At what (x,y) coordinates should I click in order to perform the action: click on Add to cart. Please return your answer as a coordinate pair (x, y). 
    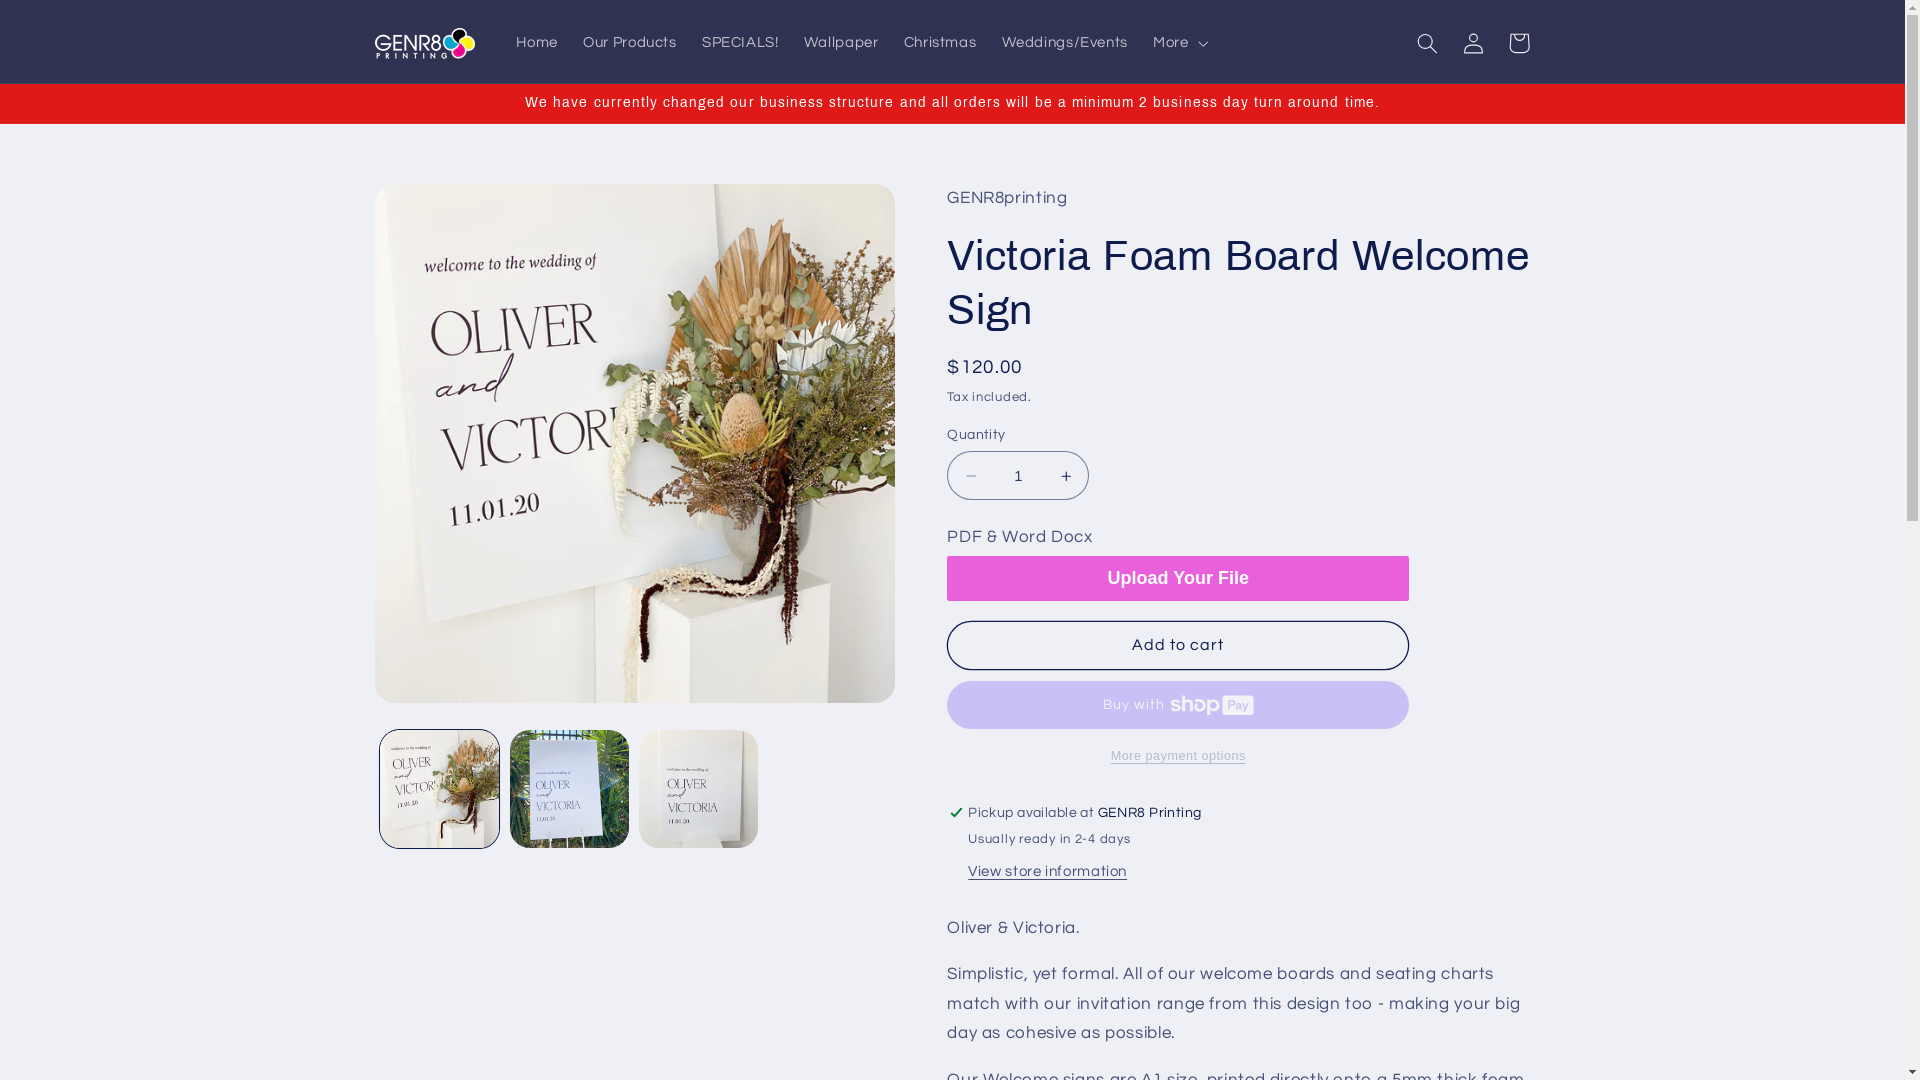
    Looking at the image, I should click on (1178, 646).